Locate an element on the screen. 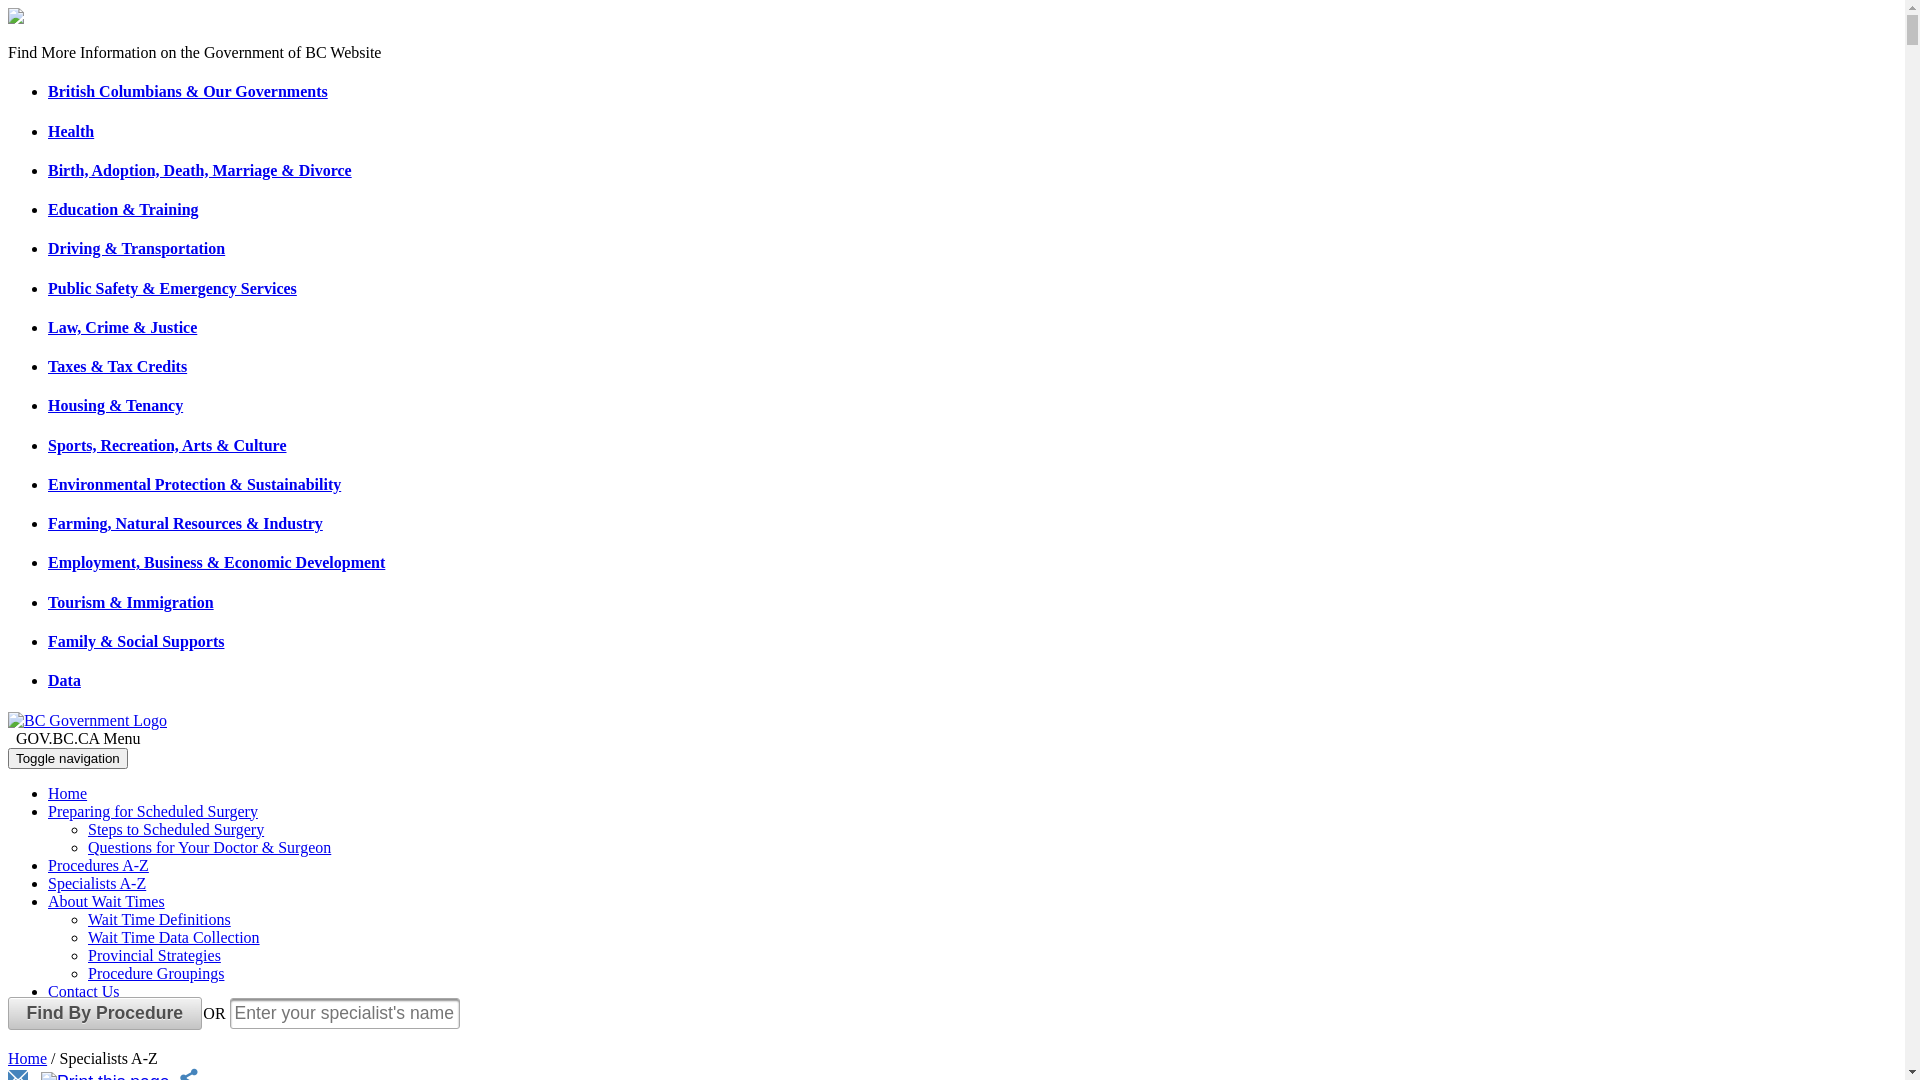 Image resolution: width=1920 pixels, height=1080 pixels. Housing & Tenancy is located at coordinates (116, 406).